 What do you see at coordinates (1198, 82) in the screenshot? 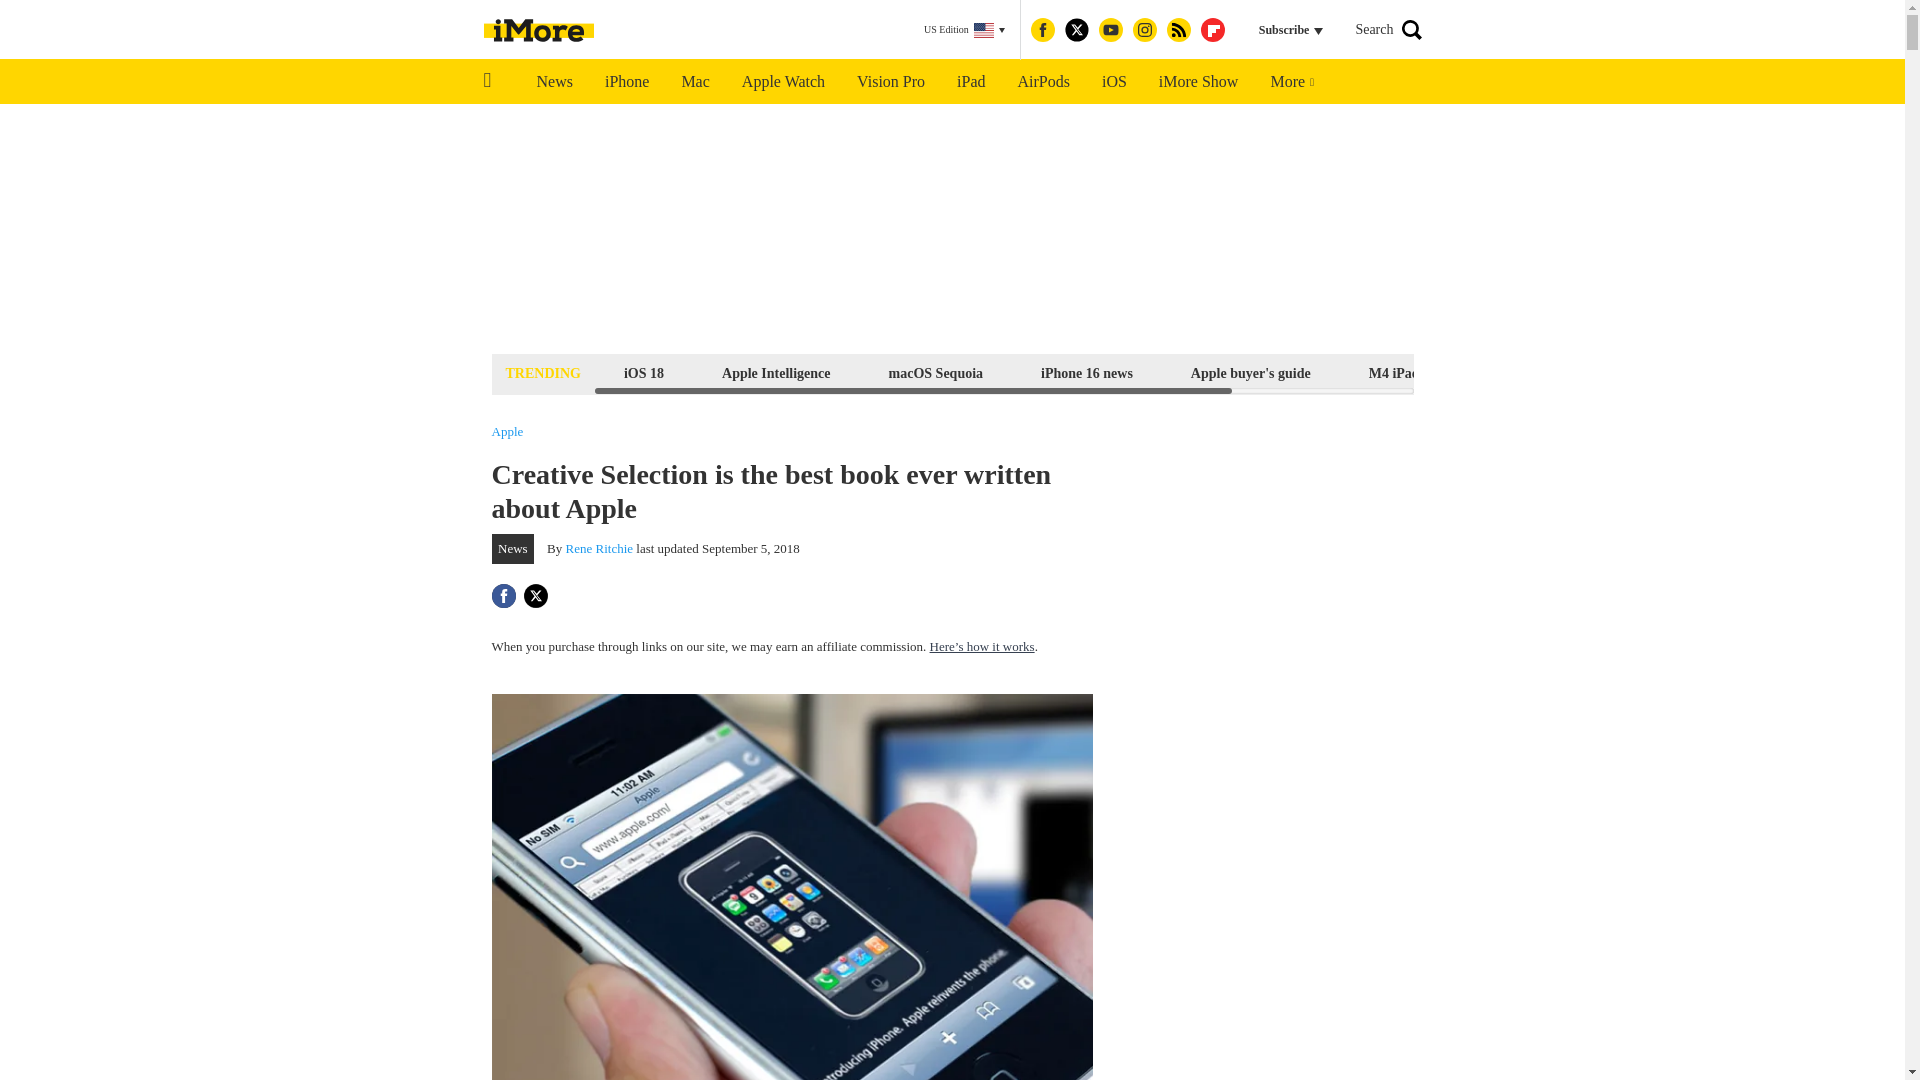
I see `iMore Show` at bounding box center [1198, 82].